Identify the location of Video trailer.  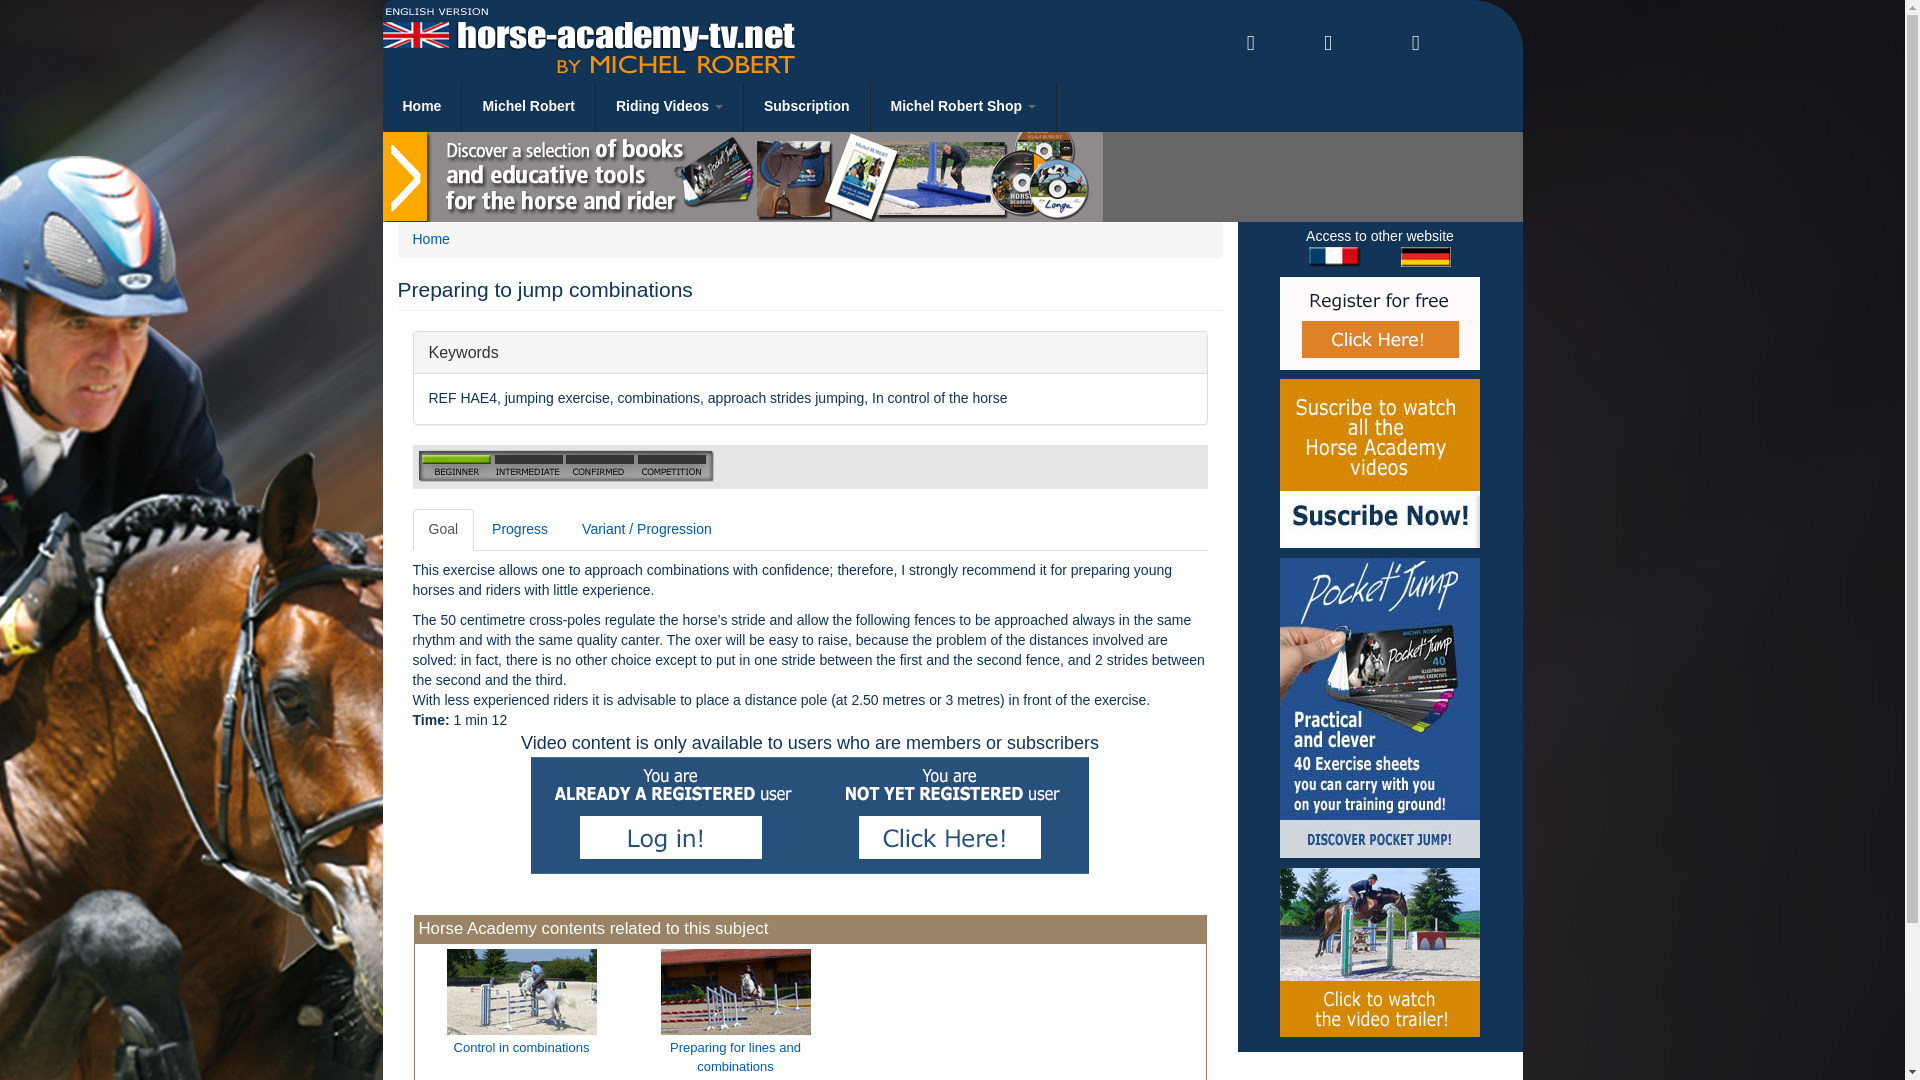
(810, 352).